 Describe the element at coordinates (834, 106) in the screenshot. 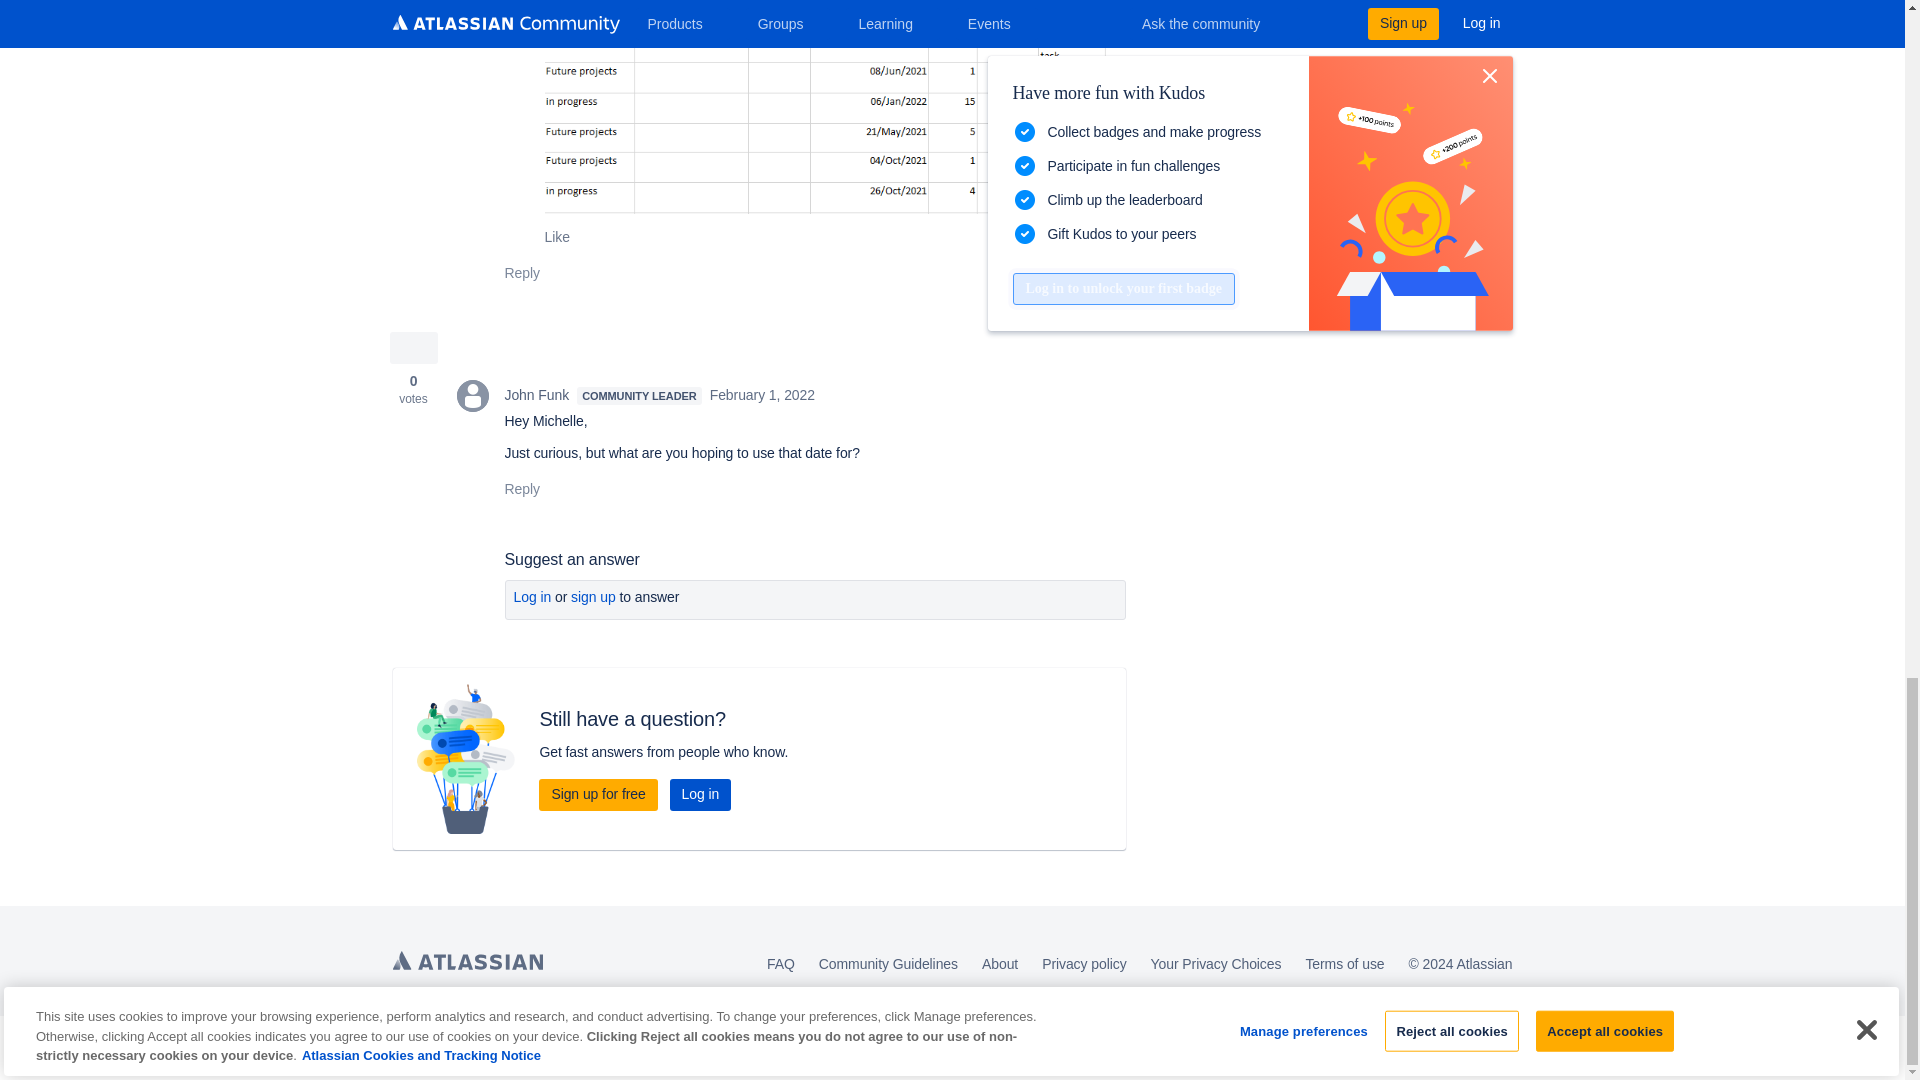

I see `Screenshot 2022-02-01 090144.png` at that location.